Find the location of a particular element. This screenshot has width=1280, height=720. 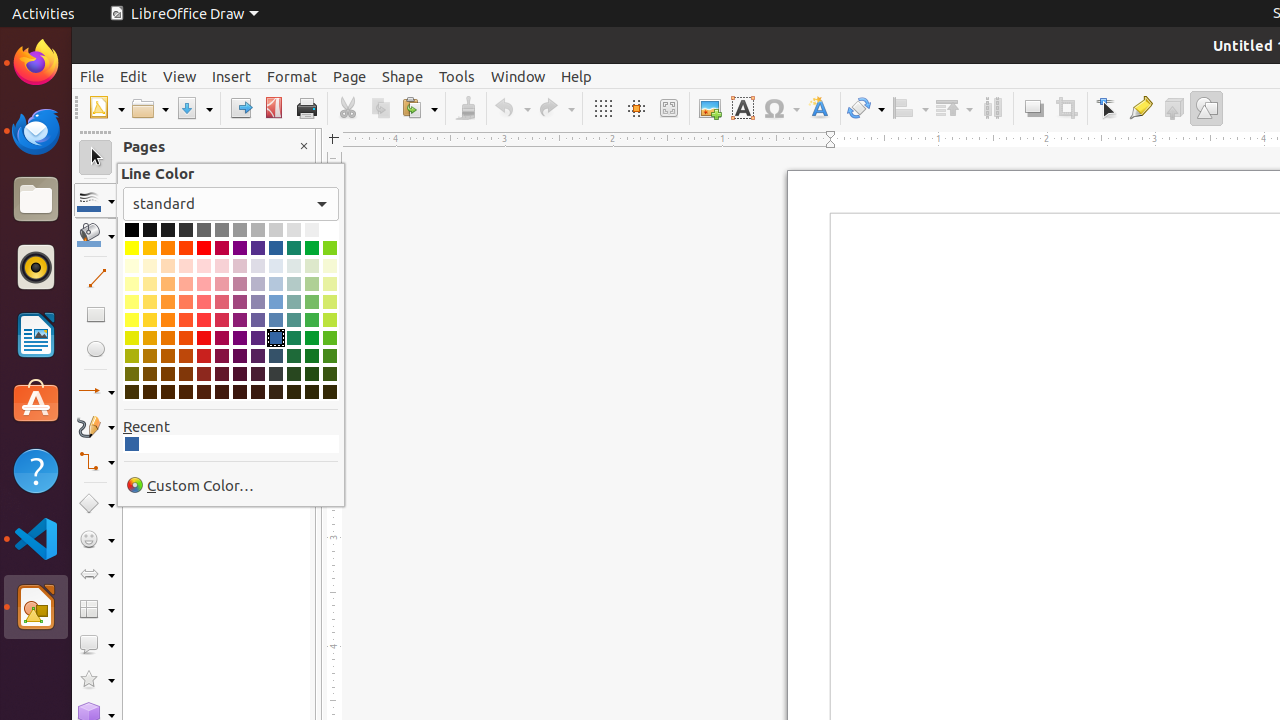

Light Magenta 3 is located at coordinates (222, 284).